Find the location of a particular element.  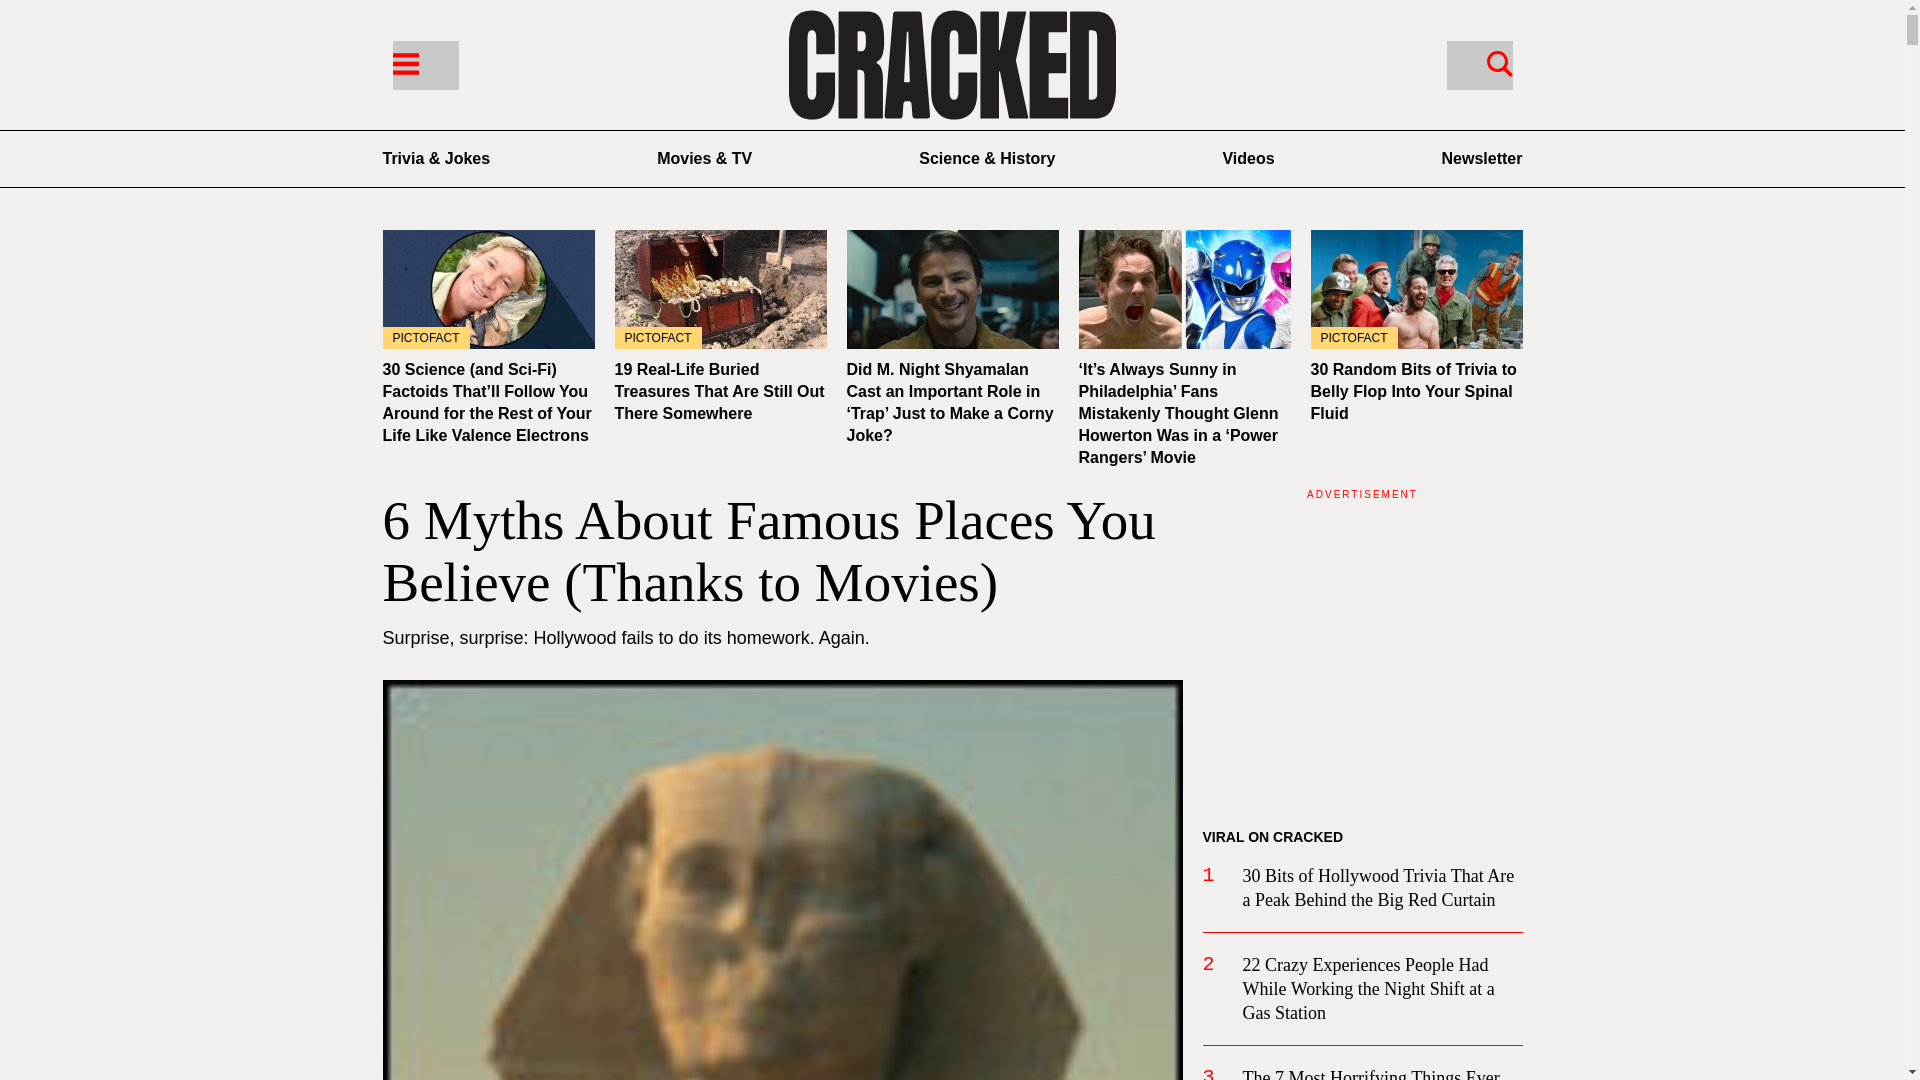

Cracked Newsletter is located at coordinates (1482, 158).